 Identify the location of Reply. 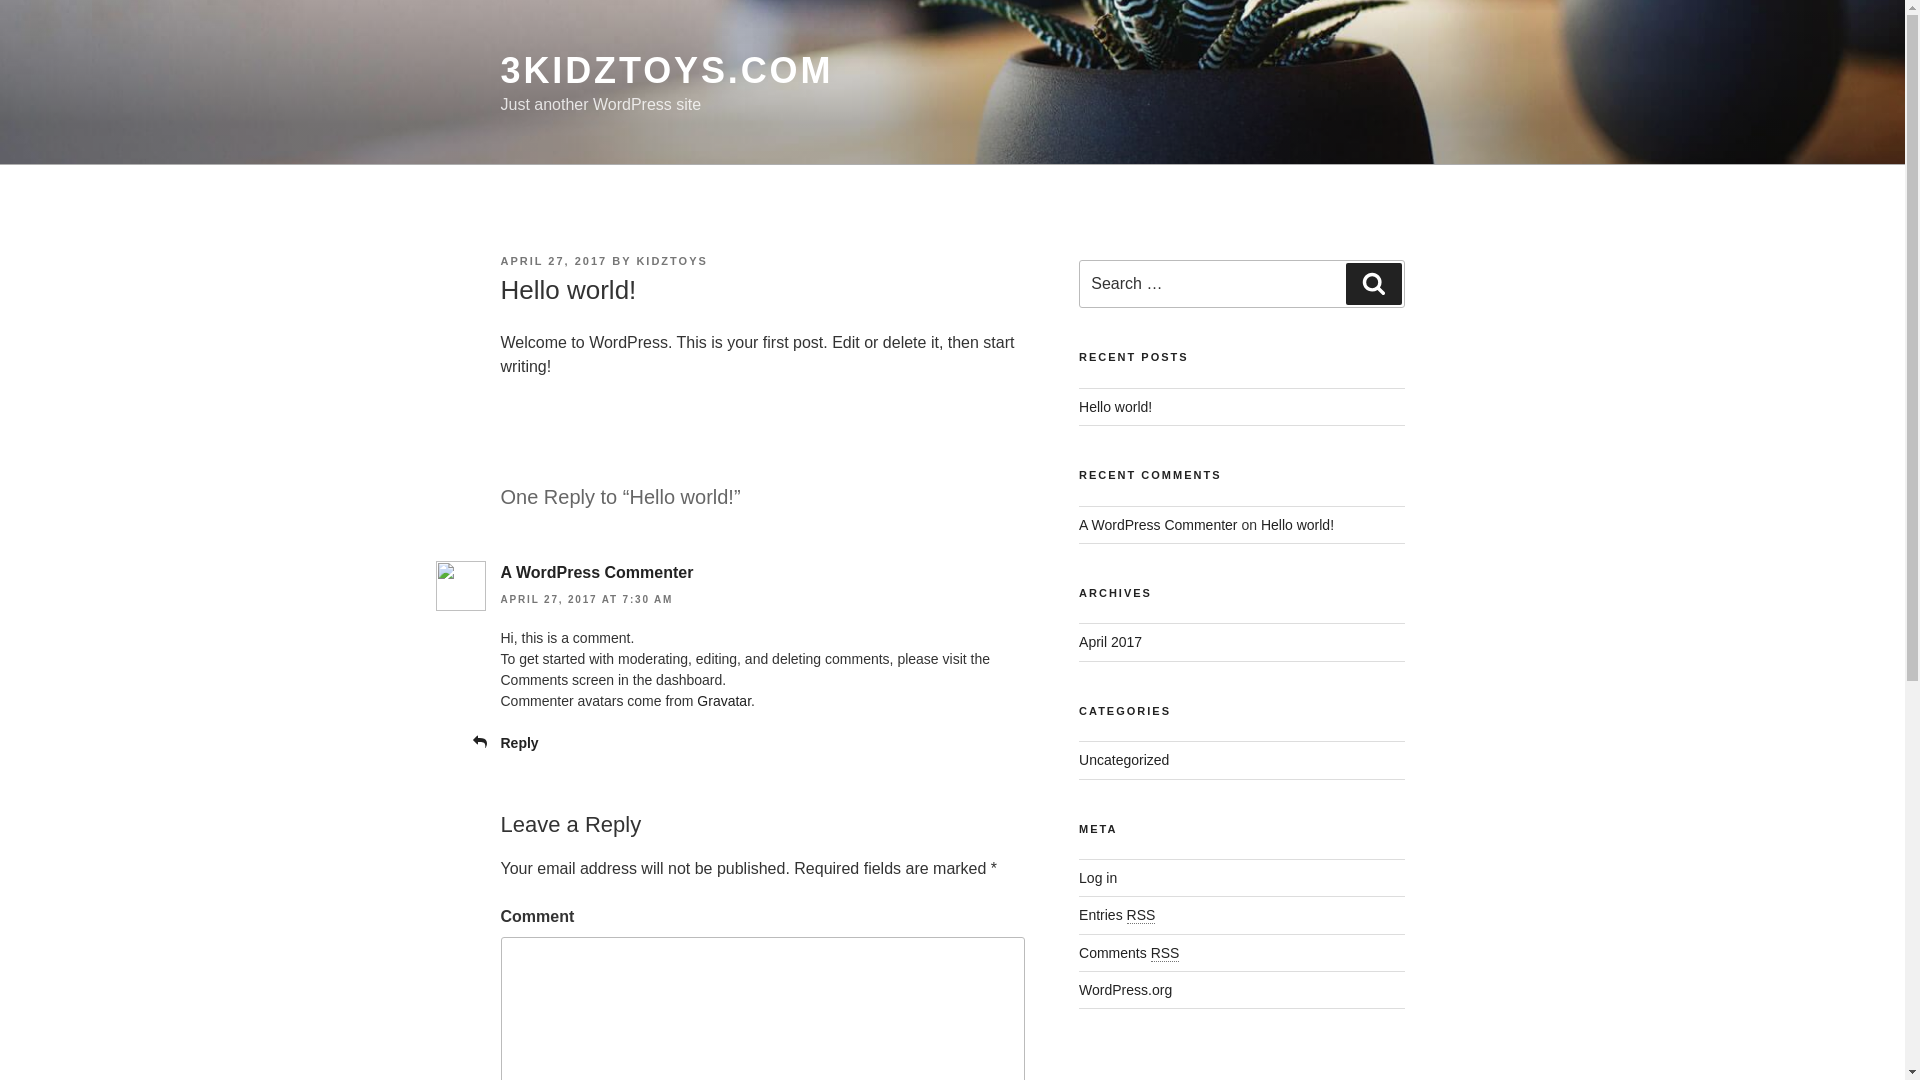
(519, 743).